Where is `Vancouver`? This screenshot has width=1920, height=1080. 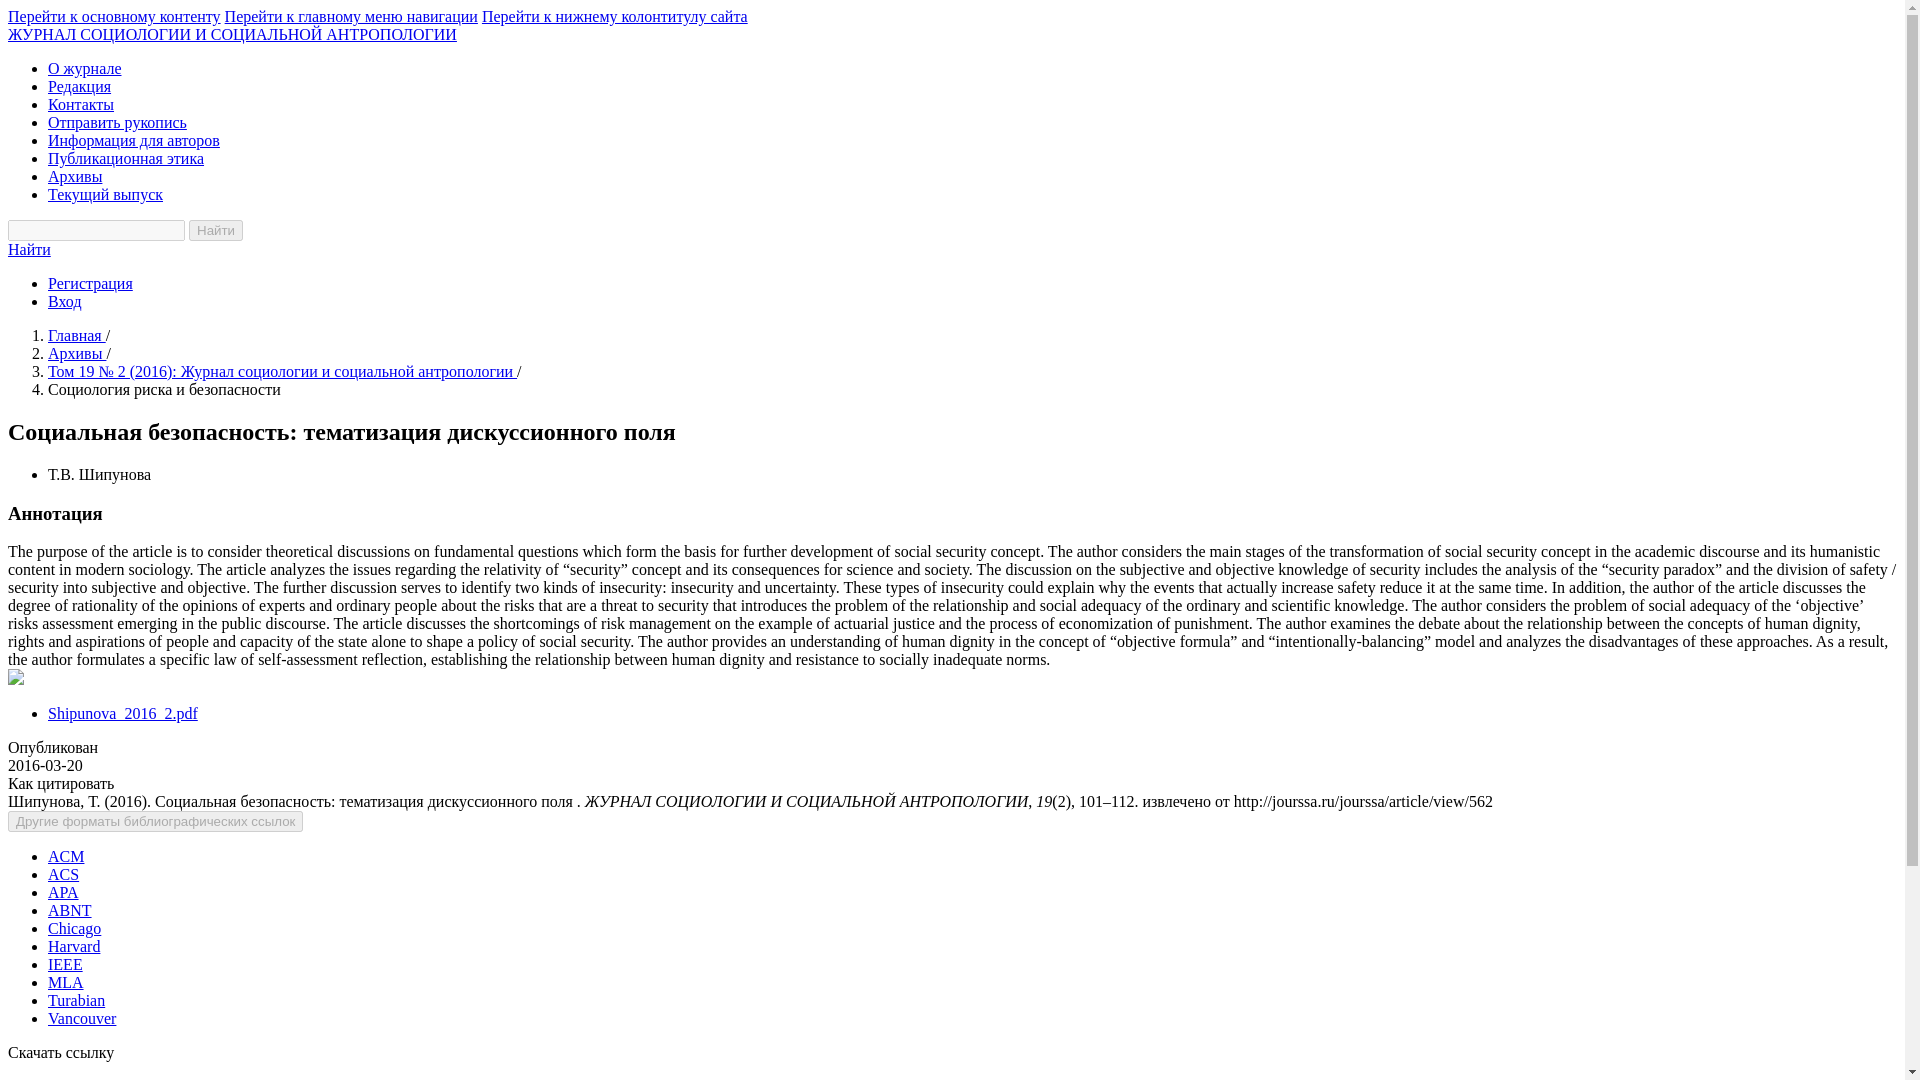 Vancouver is located at coordinates (82, 1018).